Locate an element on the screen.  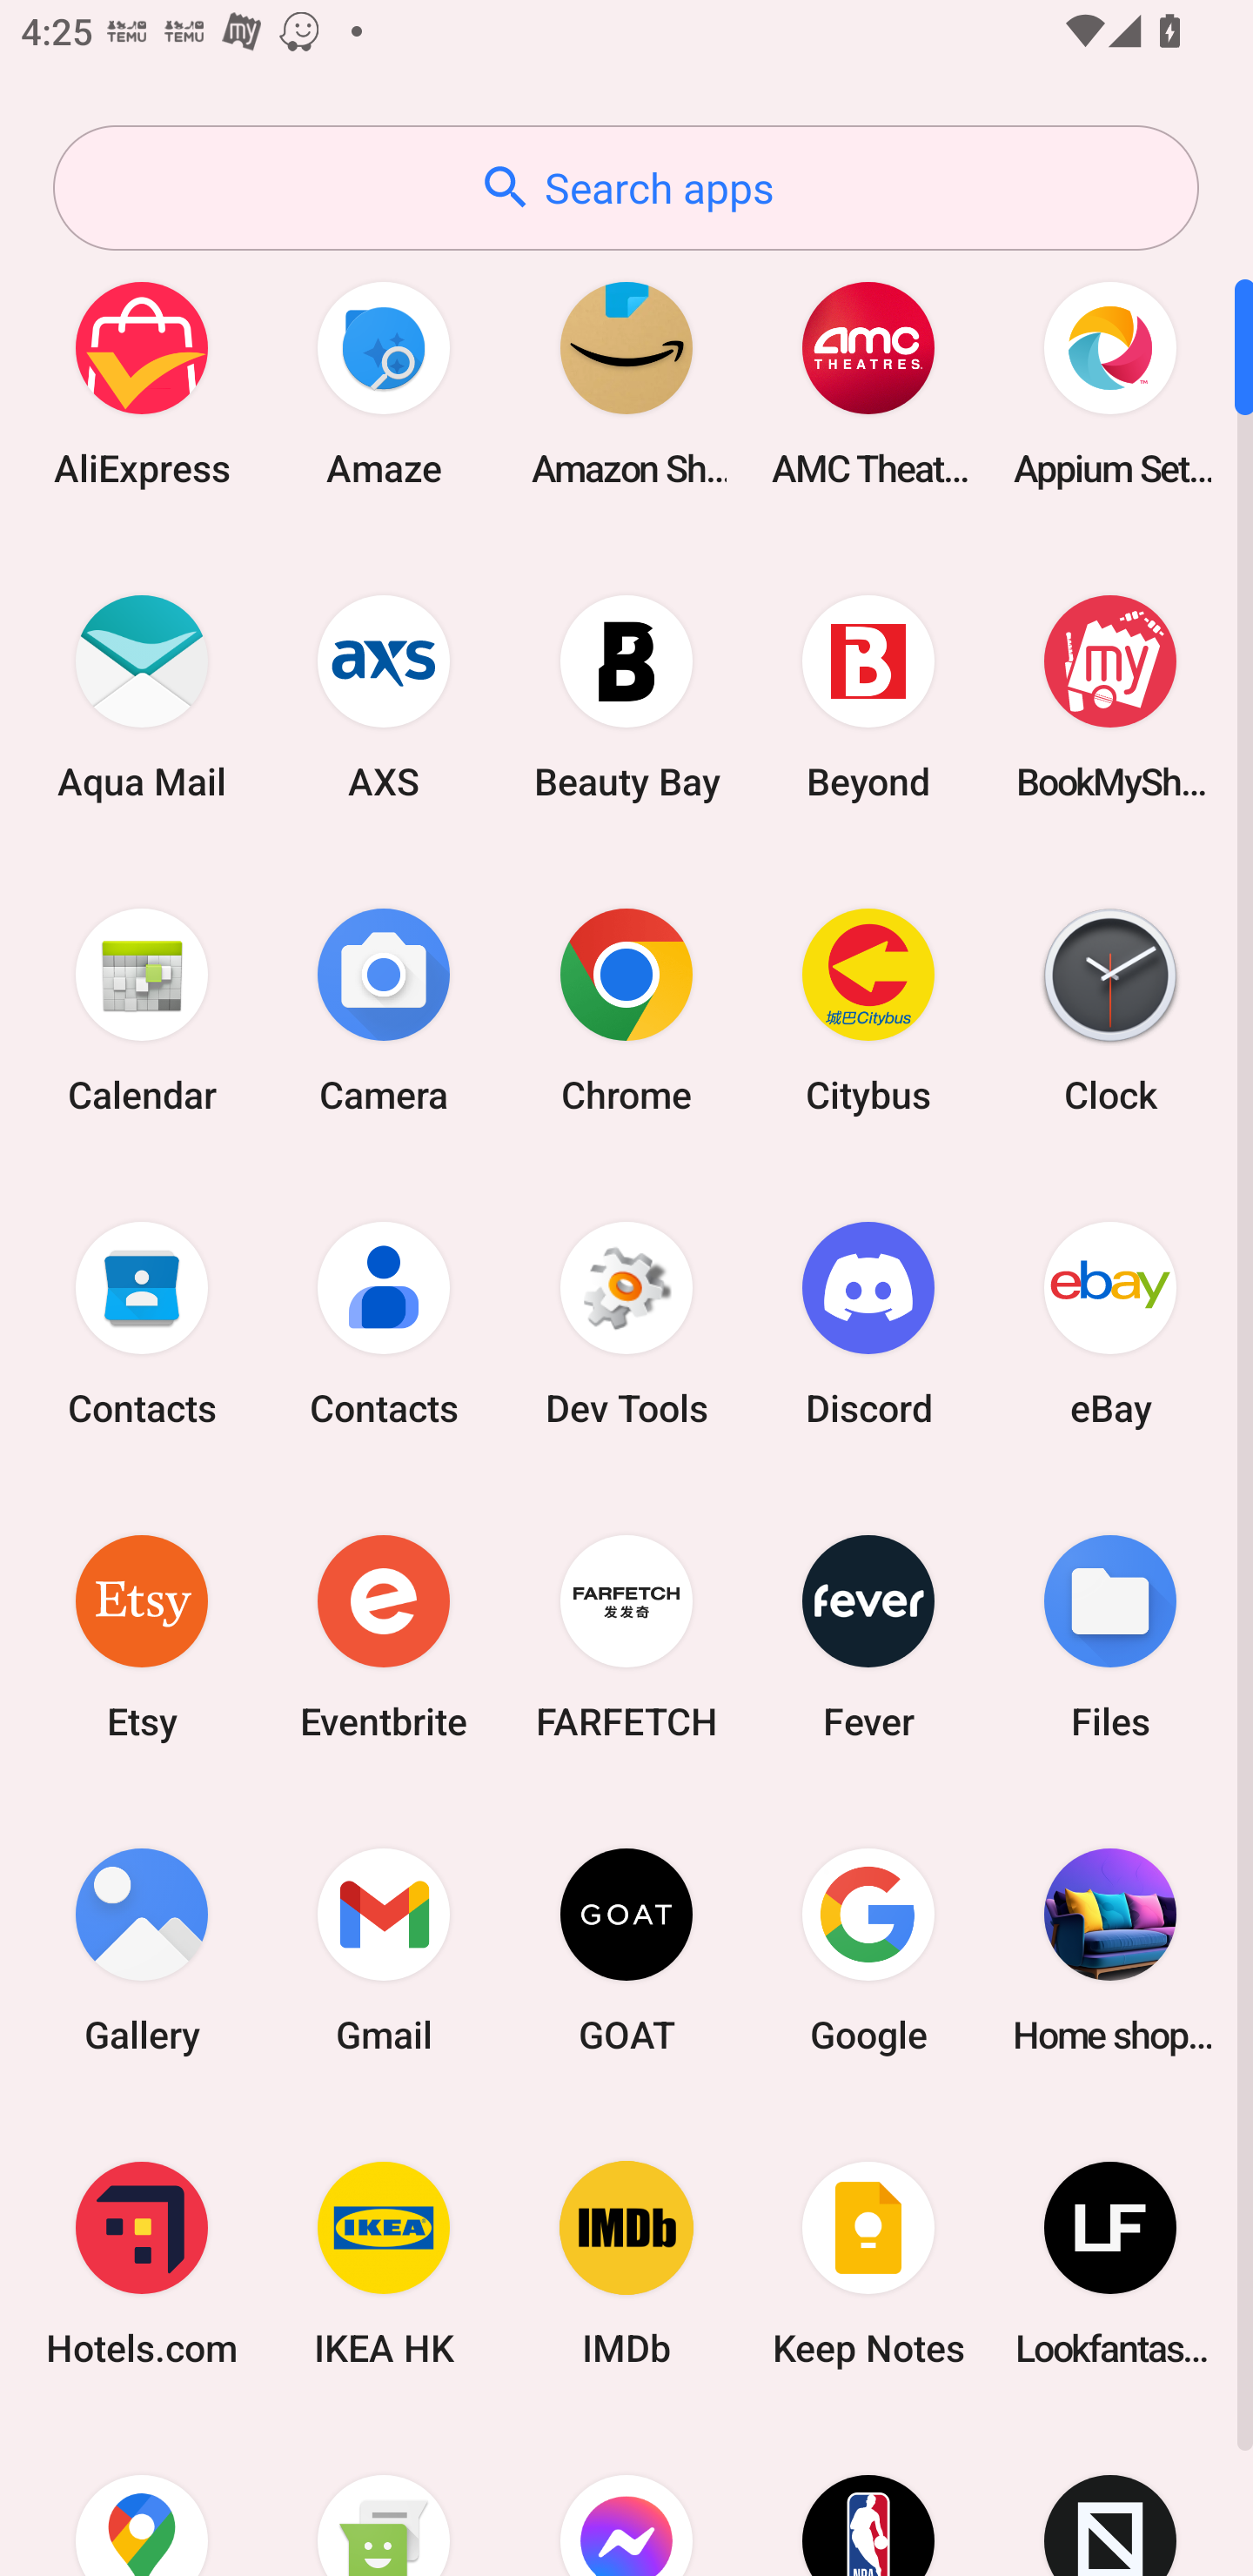
Eventbrite is located at coordinates (384, 1636).